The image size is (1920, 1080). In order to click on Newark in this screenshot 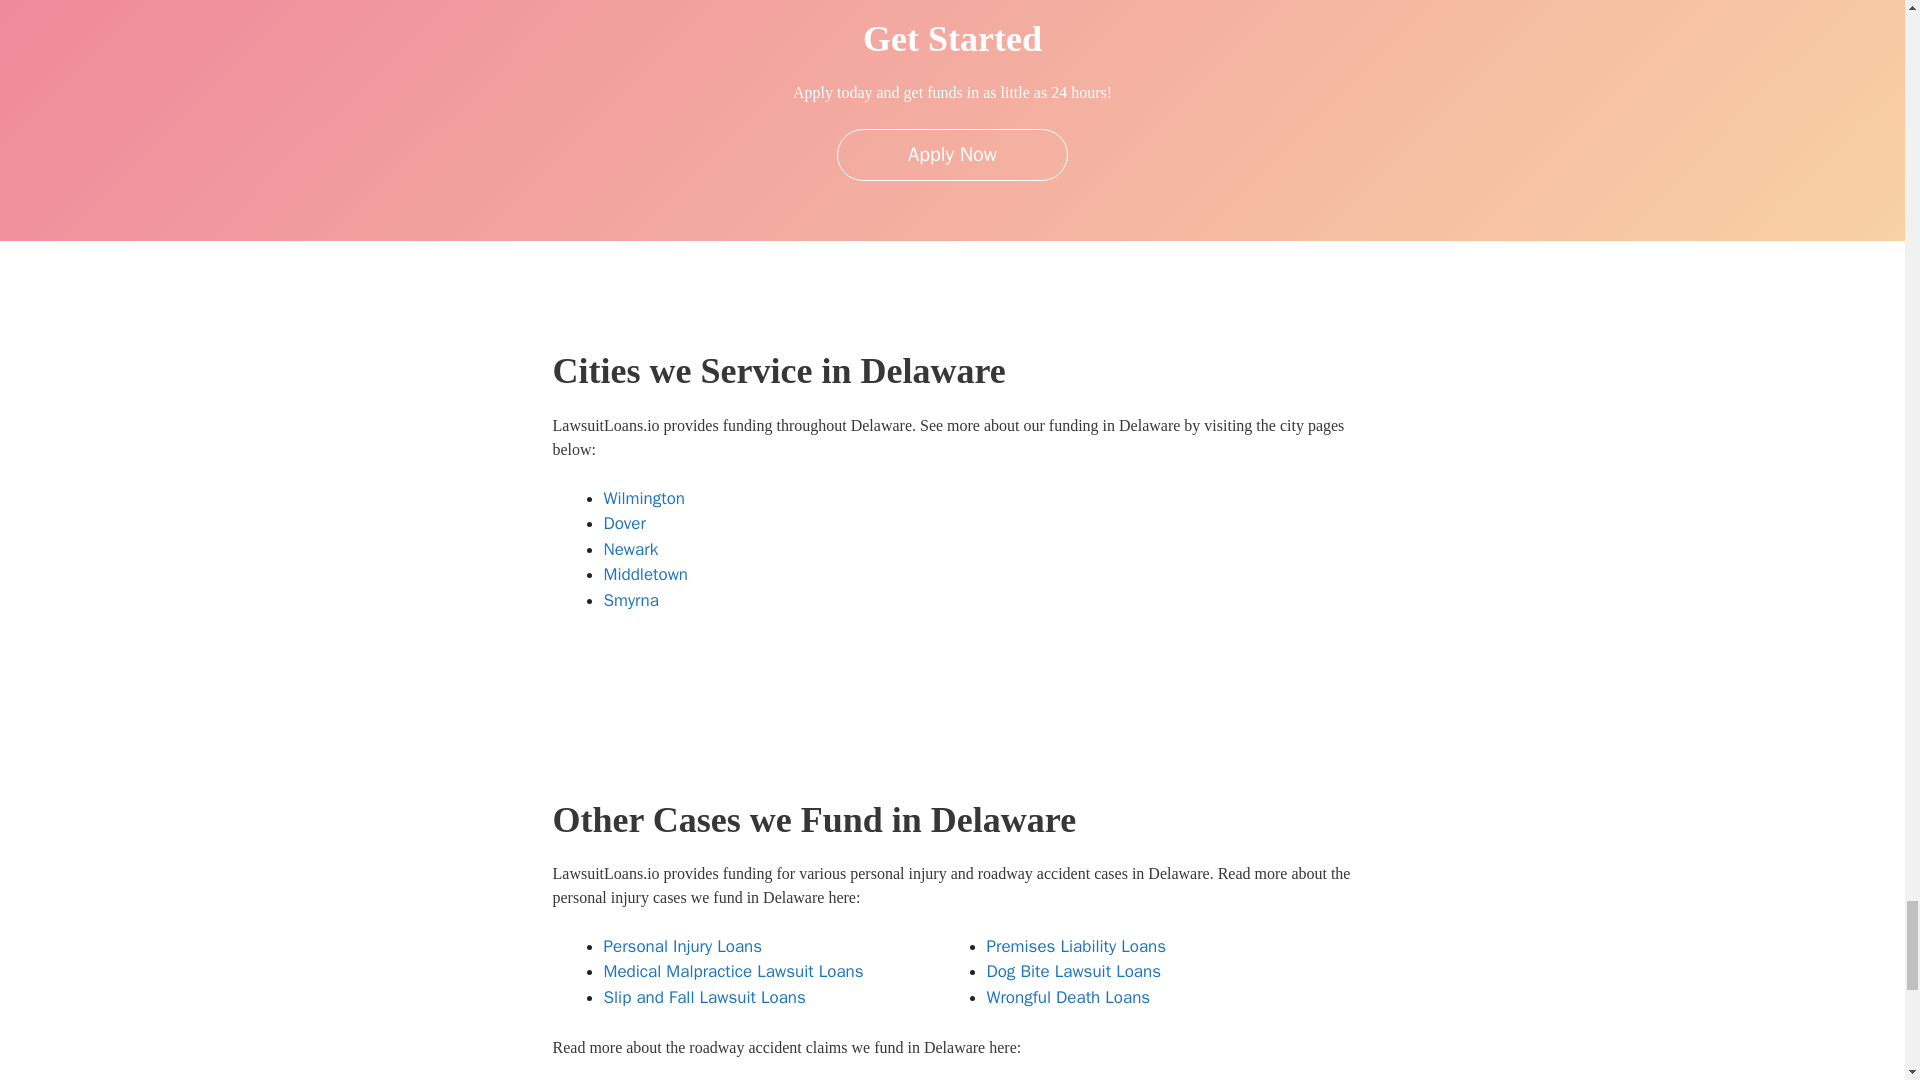, I will do `click(631, 549)`.